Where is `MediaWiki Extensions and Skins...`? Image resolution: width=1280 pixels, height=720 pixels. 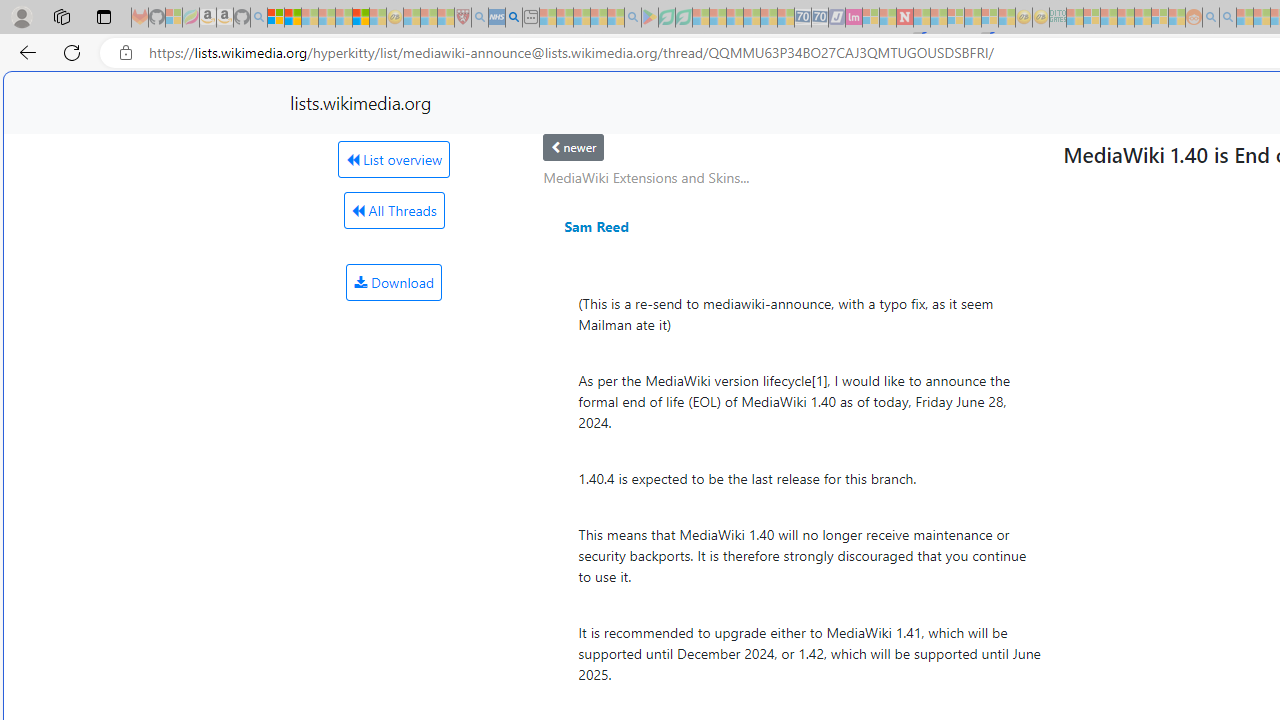 MediaWiki Extensions and Skins... is located at coordinates (646, 177).